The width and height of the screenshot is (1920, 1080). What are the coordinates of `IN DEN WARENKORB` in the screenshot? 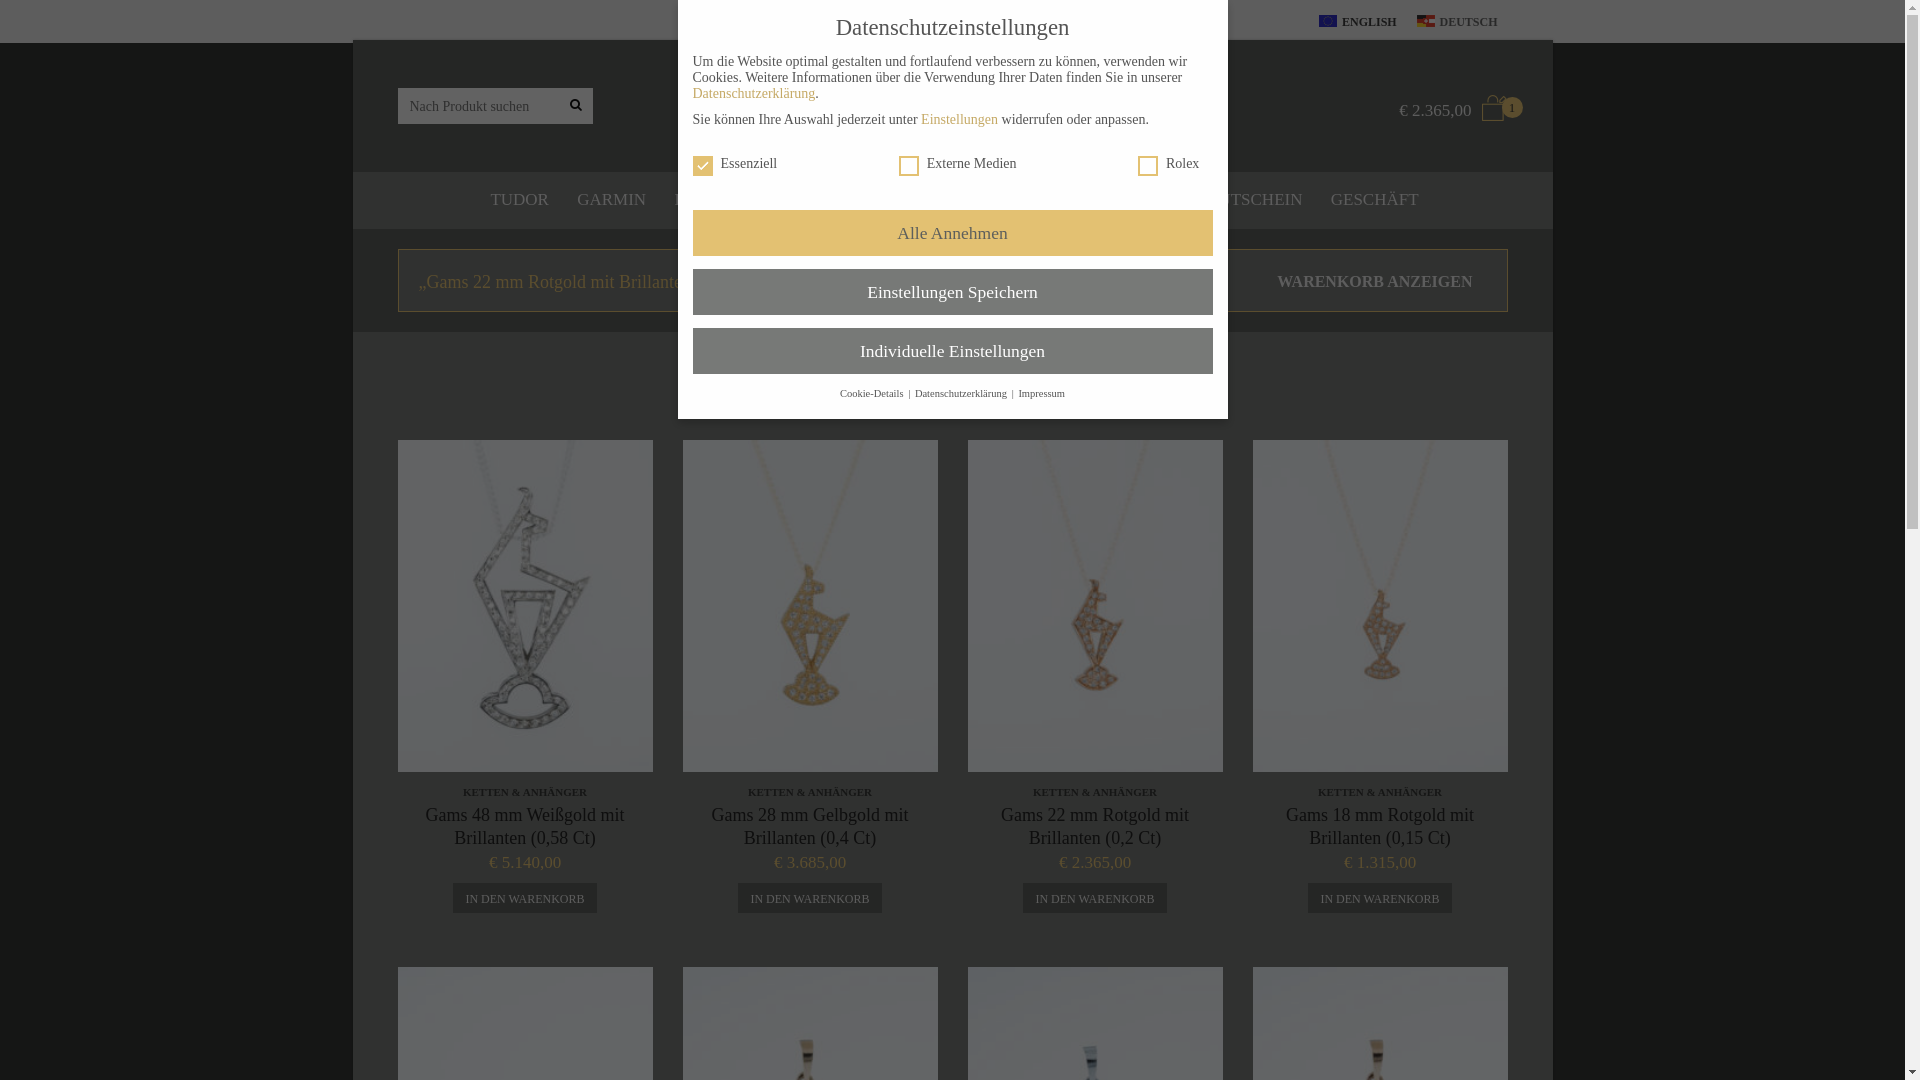 It's located at (1094, 898).